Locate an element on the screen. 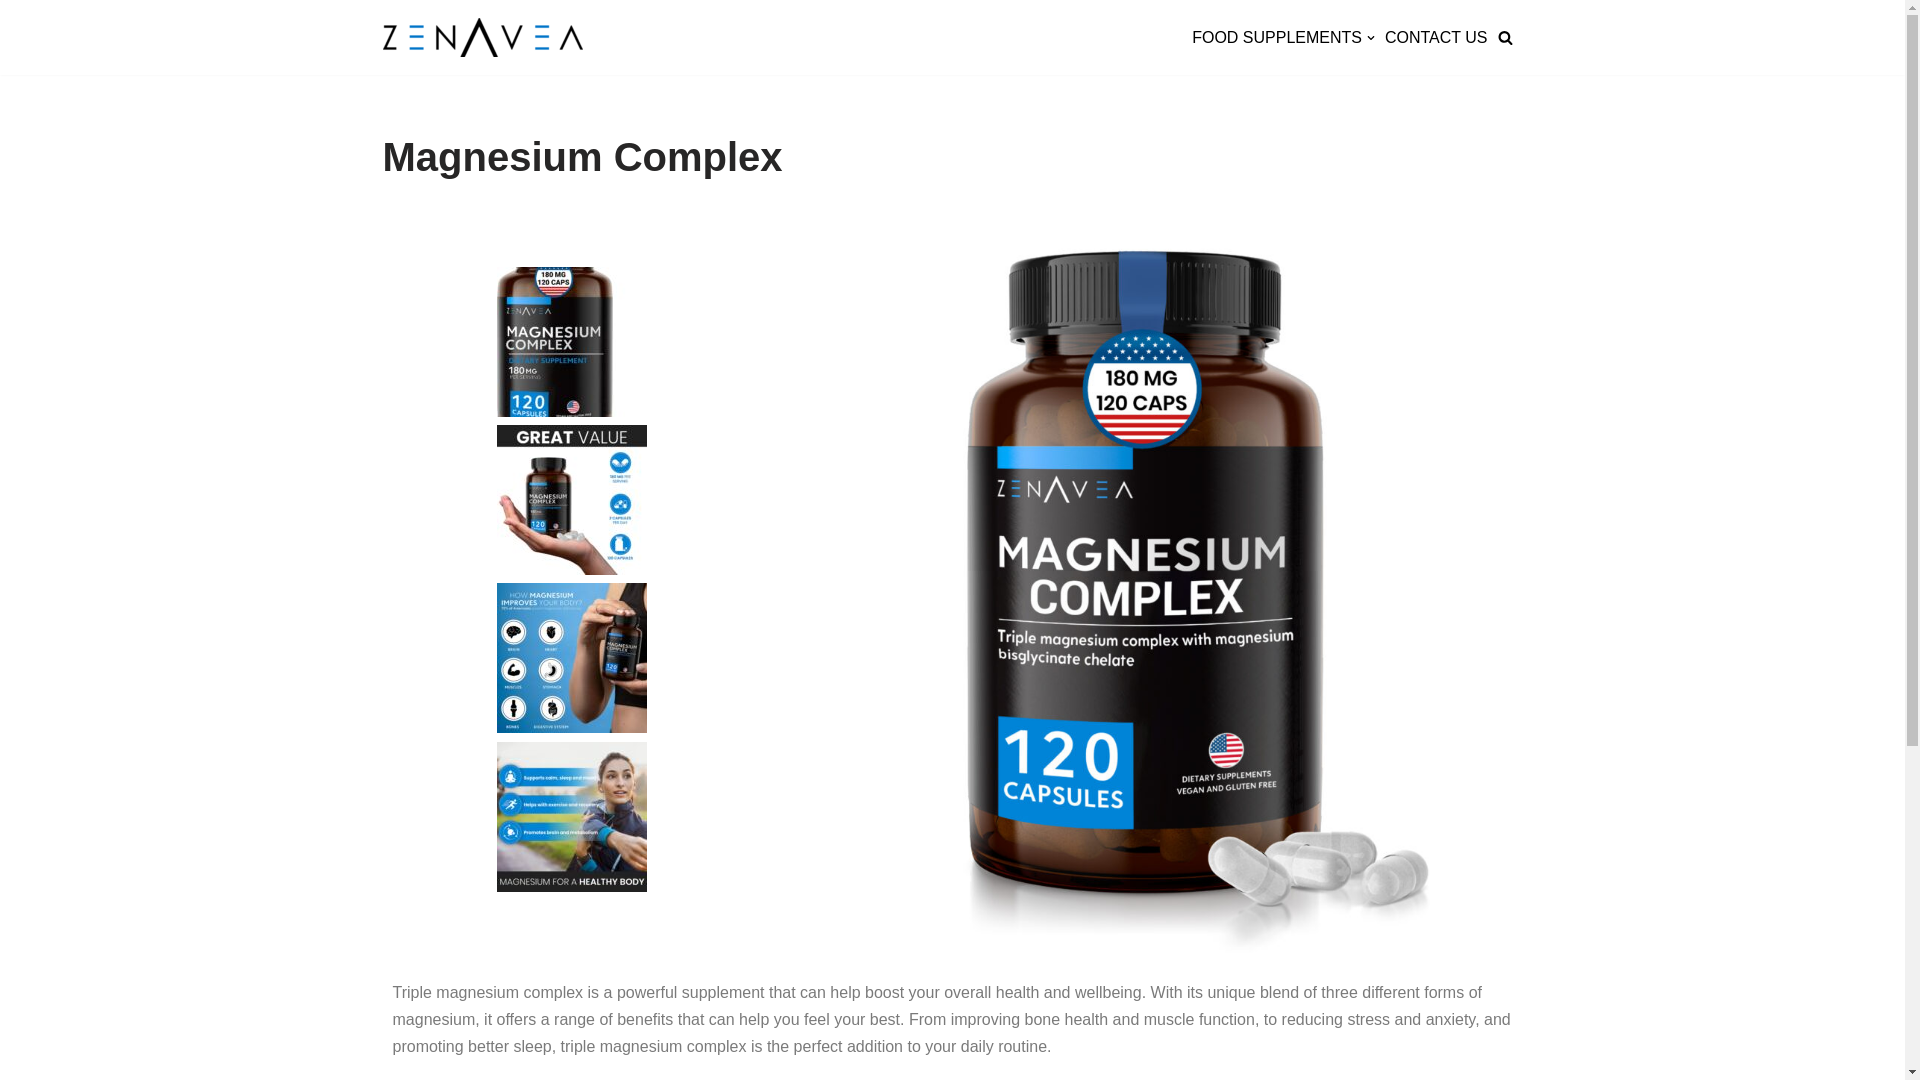  CONTACT US is located at coordinates (1436, 36).